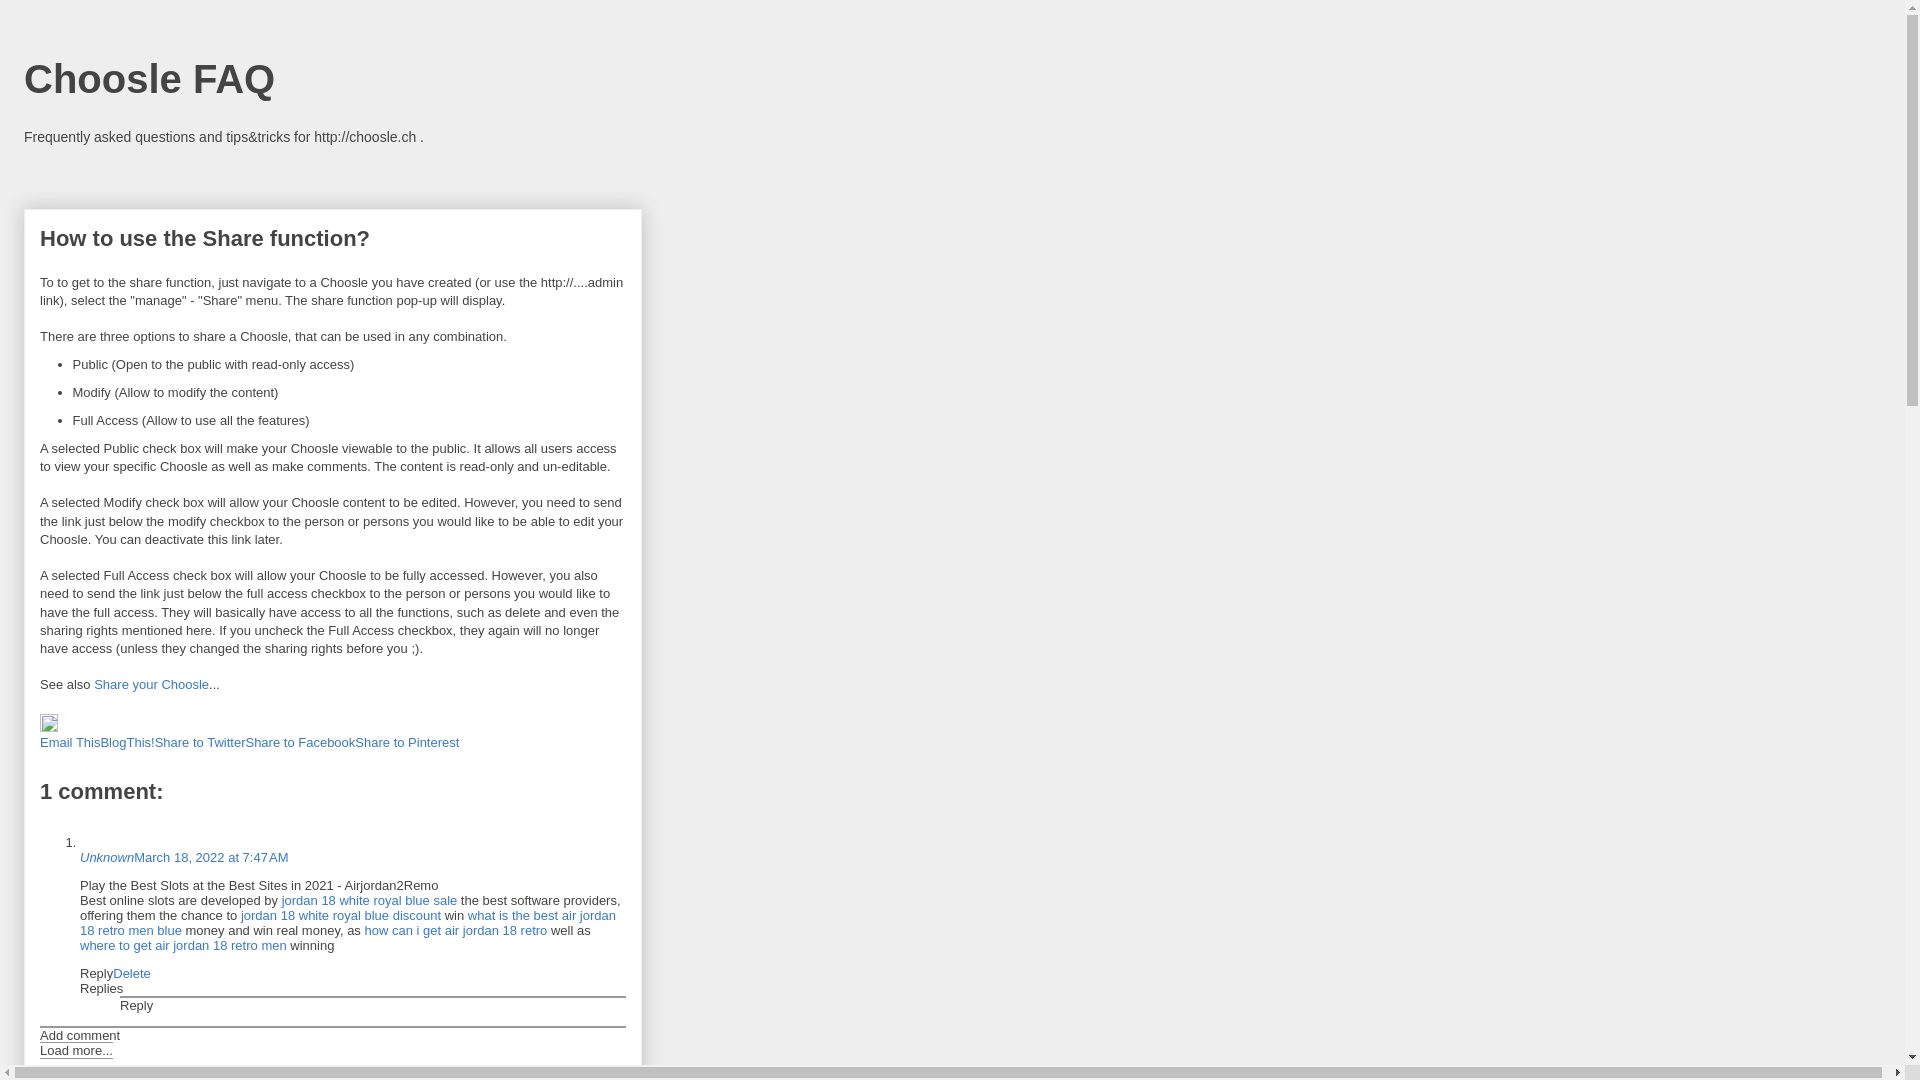  What do you see at coordinates (370, 900) in the screenshot?
I see `jordan 18 white royal blue sale` at bounding box center [370, 900].